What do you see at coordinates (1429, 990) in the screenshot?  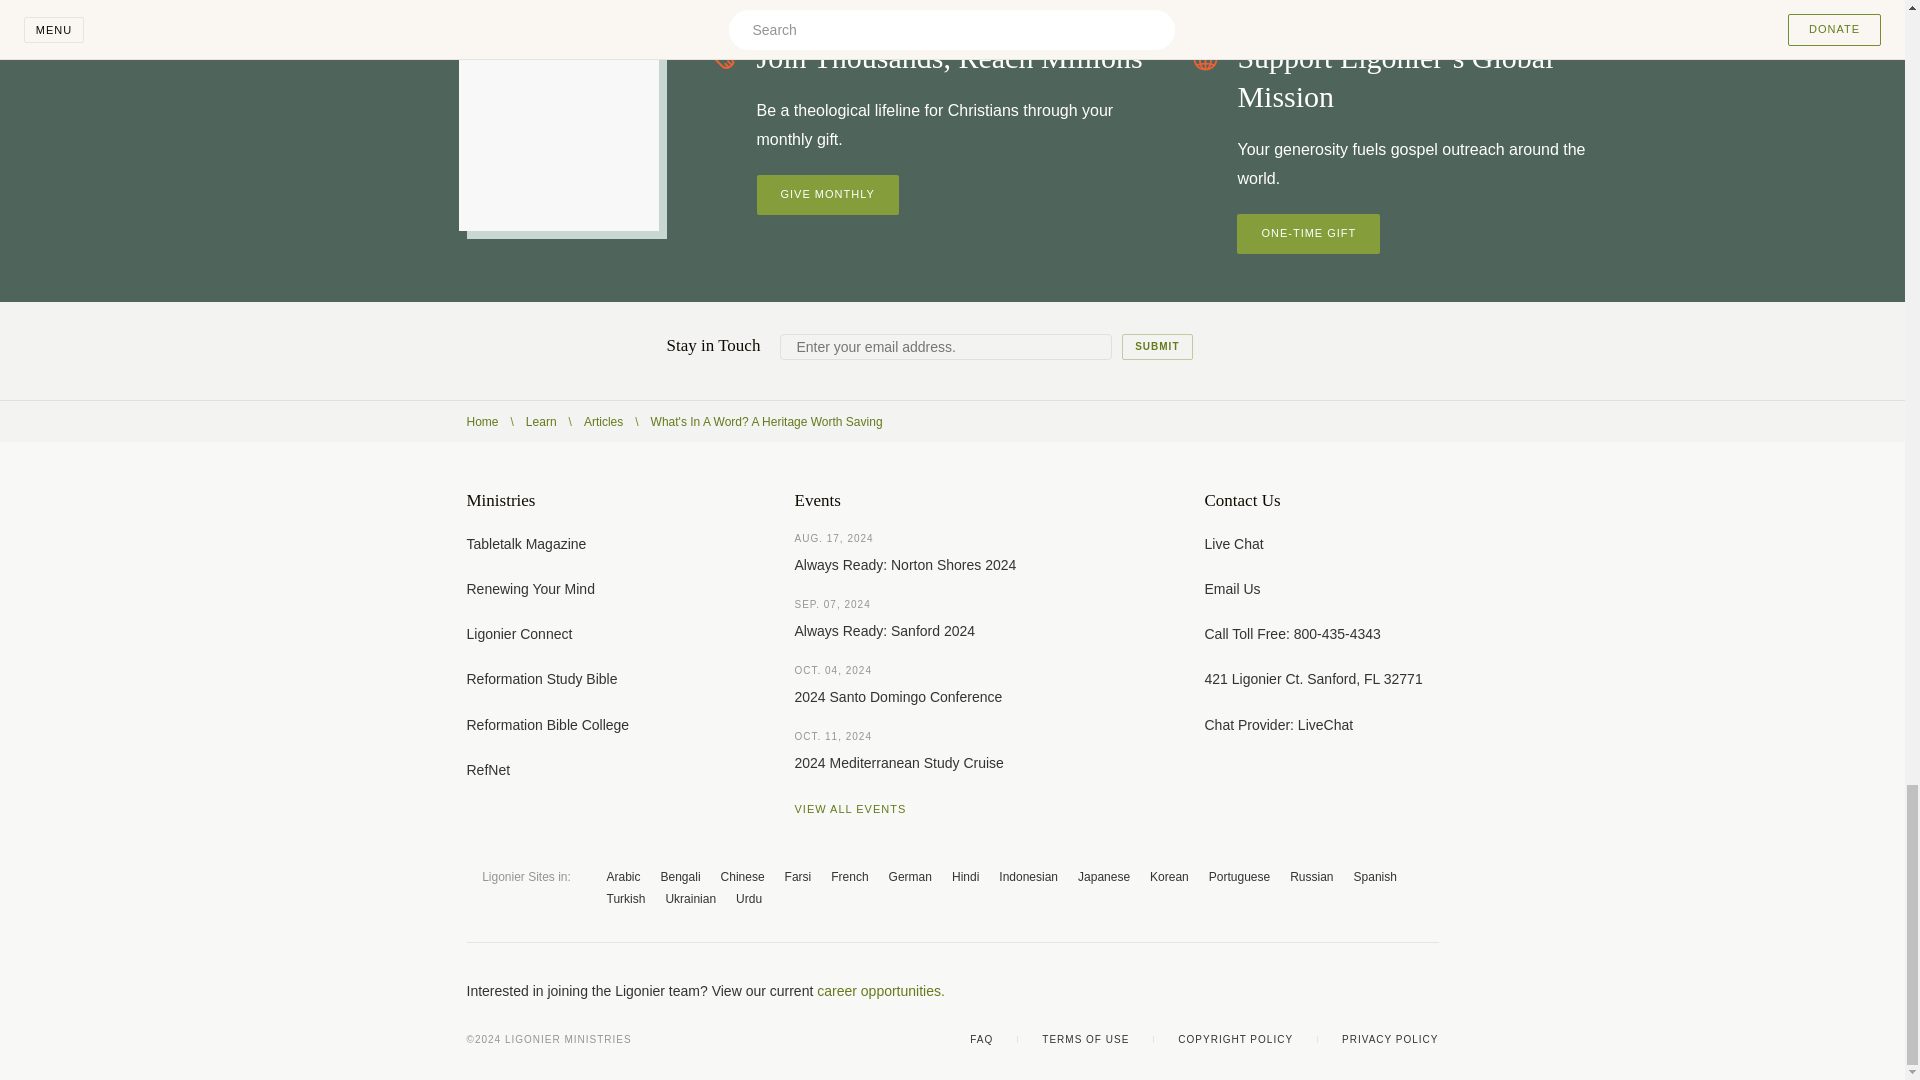 I see `Linkedin` at bounding box center [1429, 990].